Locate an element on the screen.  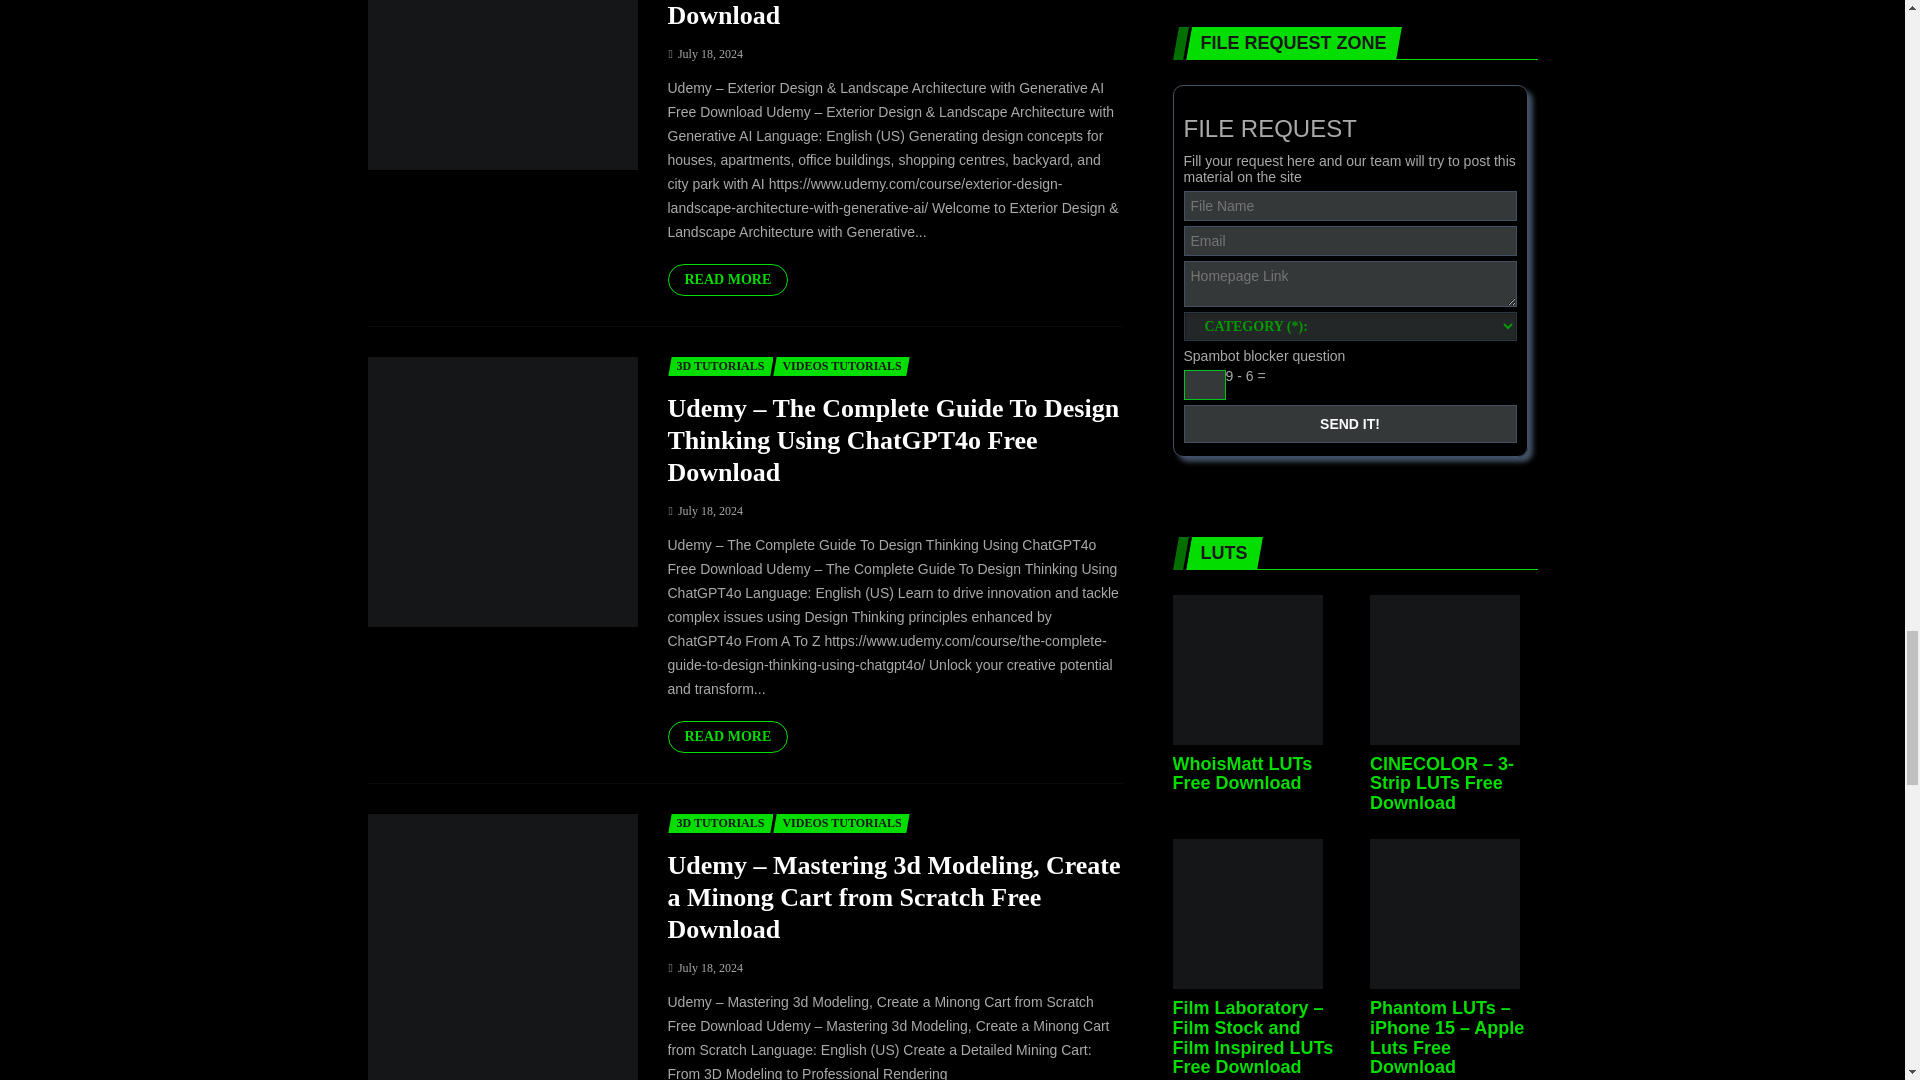
Send it! is located at coordinates (1350, 424).